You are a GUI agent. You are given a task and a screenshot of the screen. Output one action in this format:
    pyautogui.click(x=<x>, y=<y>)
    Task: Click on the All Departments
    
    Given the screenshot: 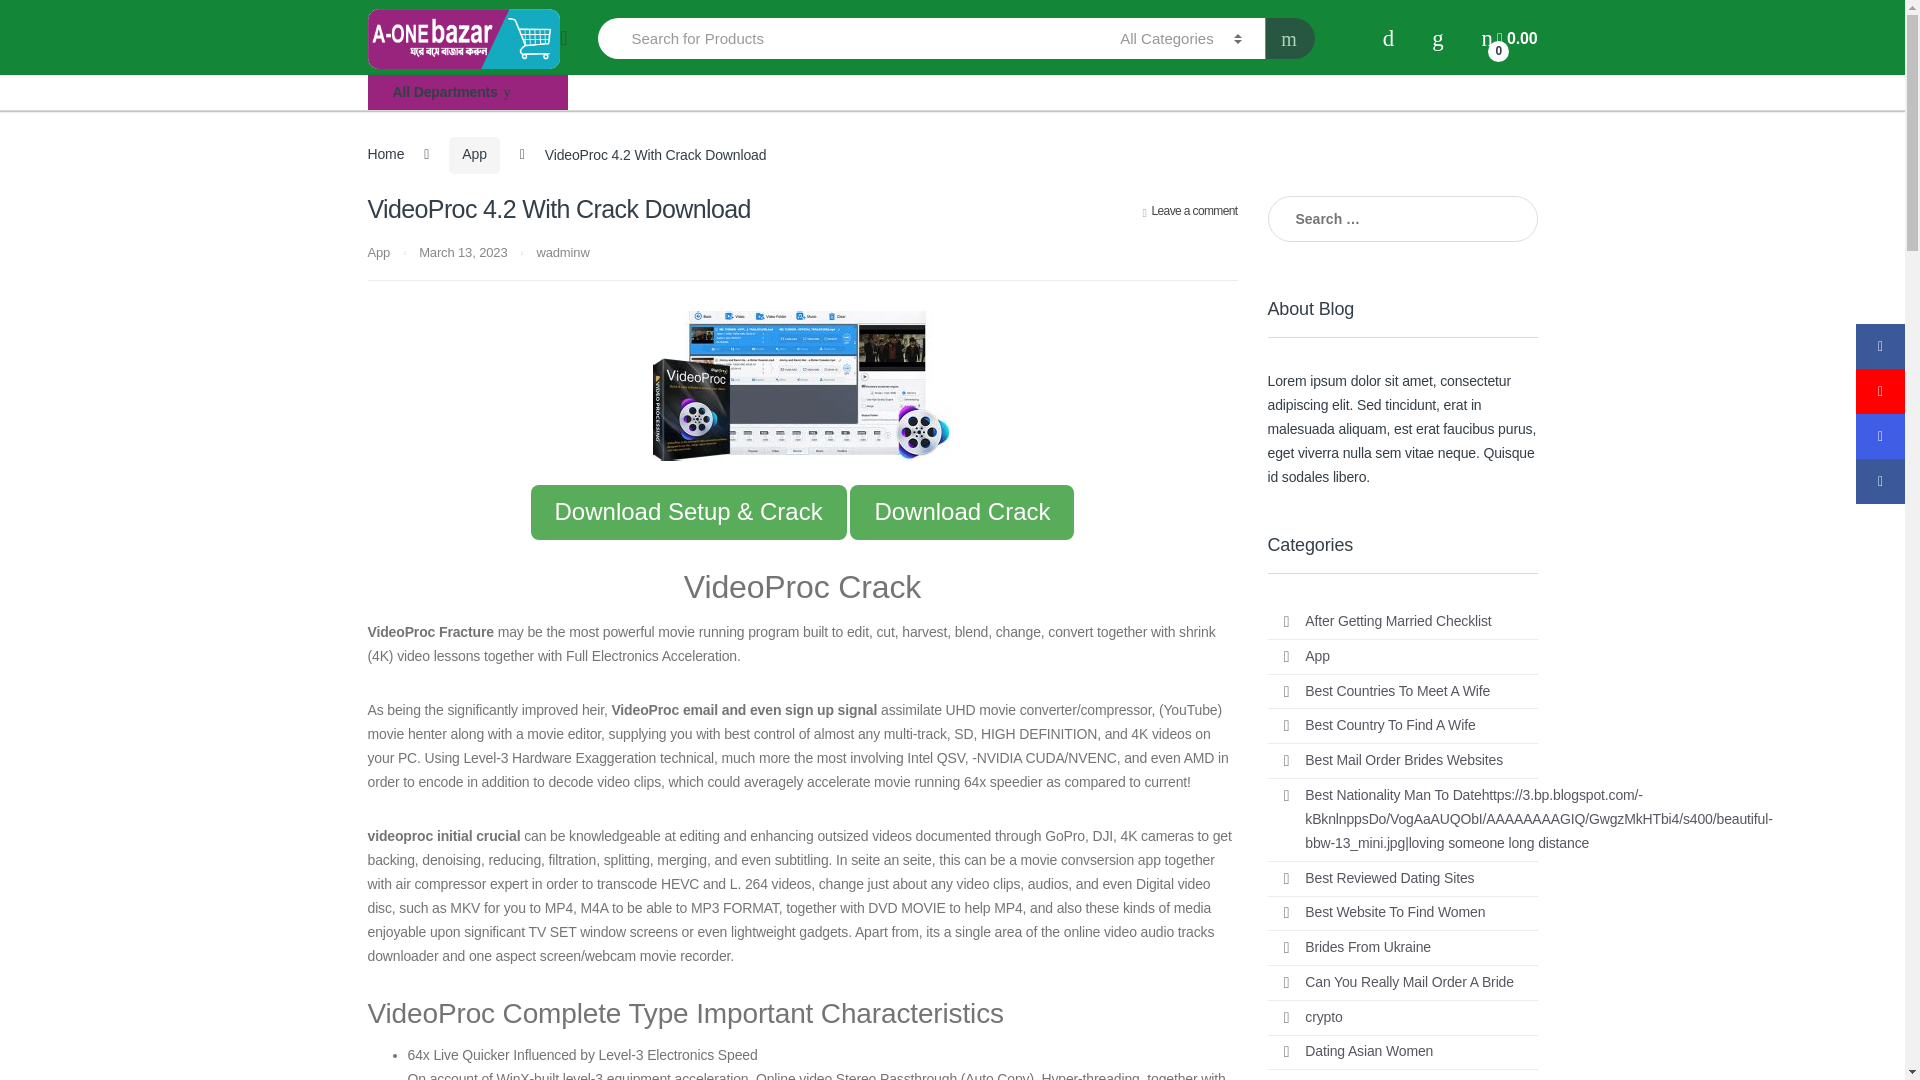 What is the action you would take?
    pyautogui.click(x=468, y=92)
    